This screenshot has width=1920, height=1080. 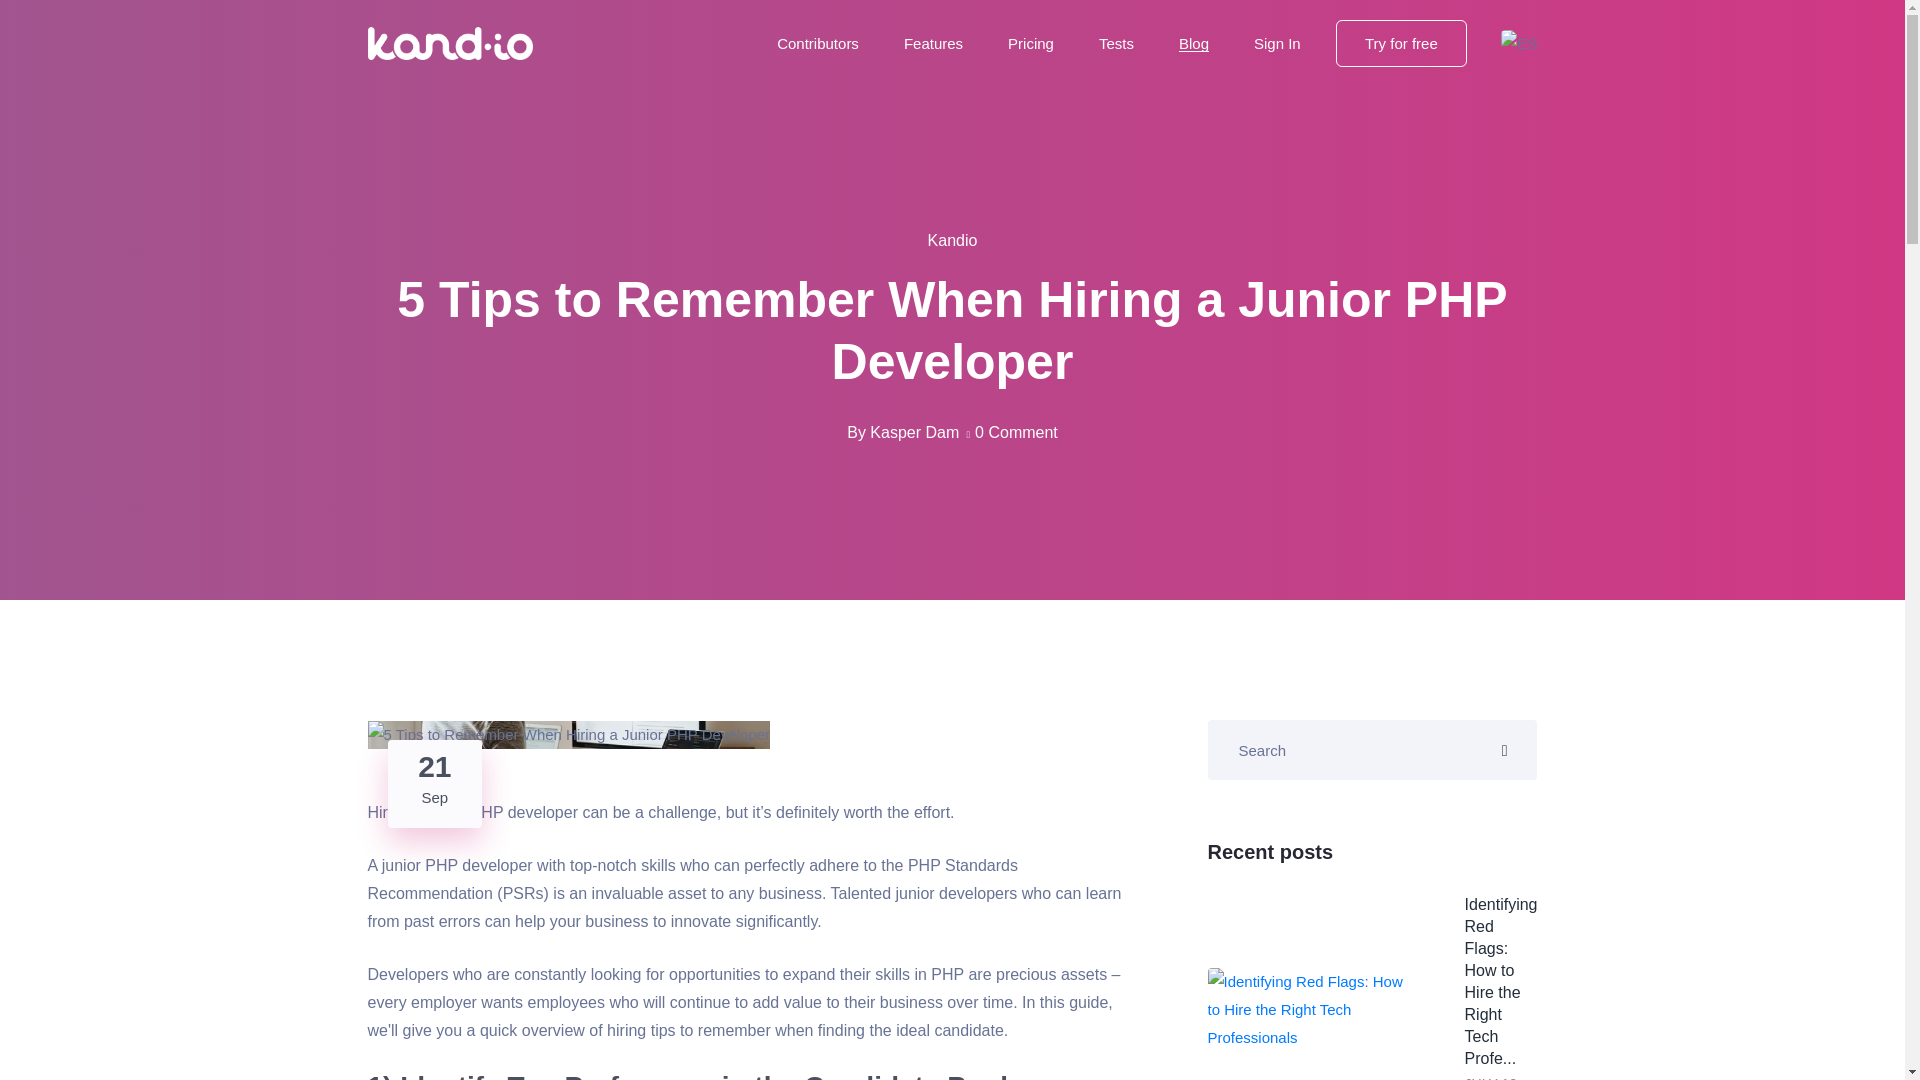 What do you see at coordinates (1031, 42) in the screenshot?
I see `0 Comment` at bounding box center [1031, 42].